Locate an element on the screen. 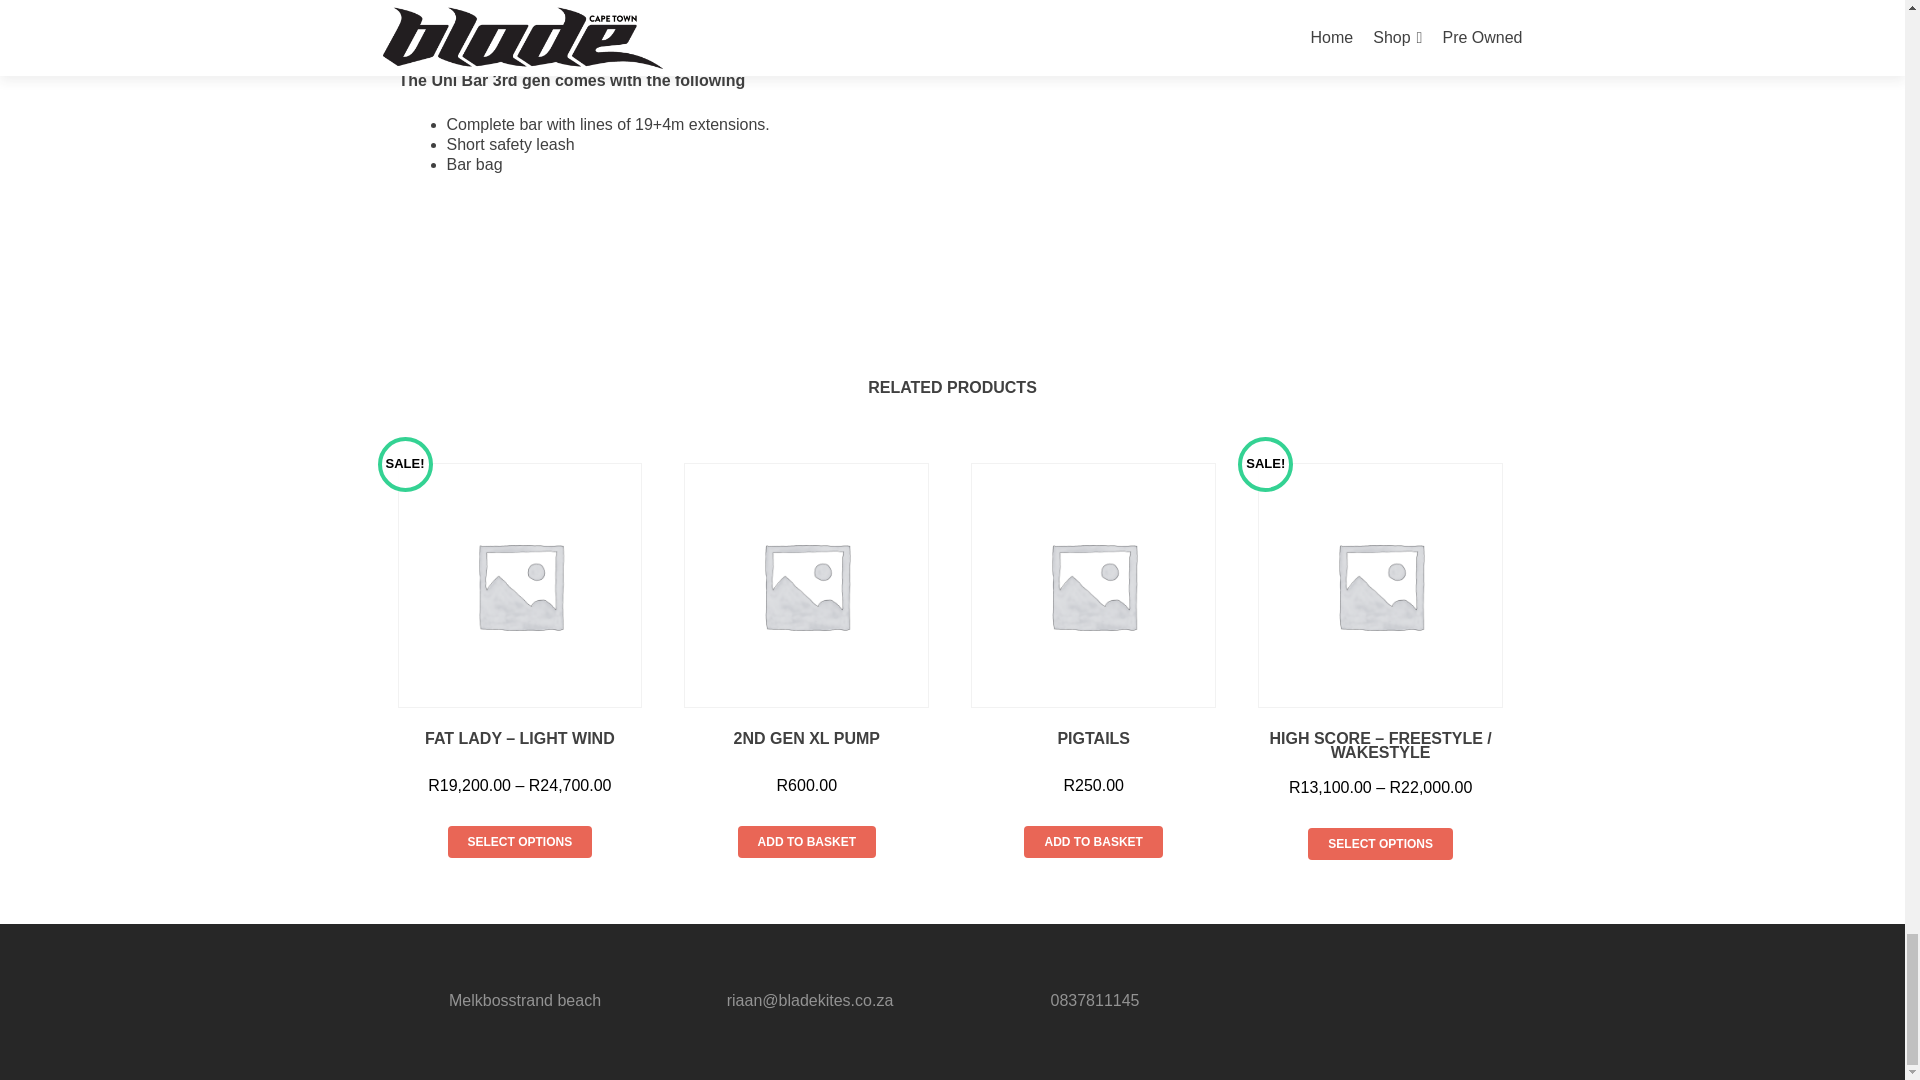 The height and width of the screenshot is (1080, 1920). 0837811145 is located at coordinates (1094, 1000).